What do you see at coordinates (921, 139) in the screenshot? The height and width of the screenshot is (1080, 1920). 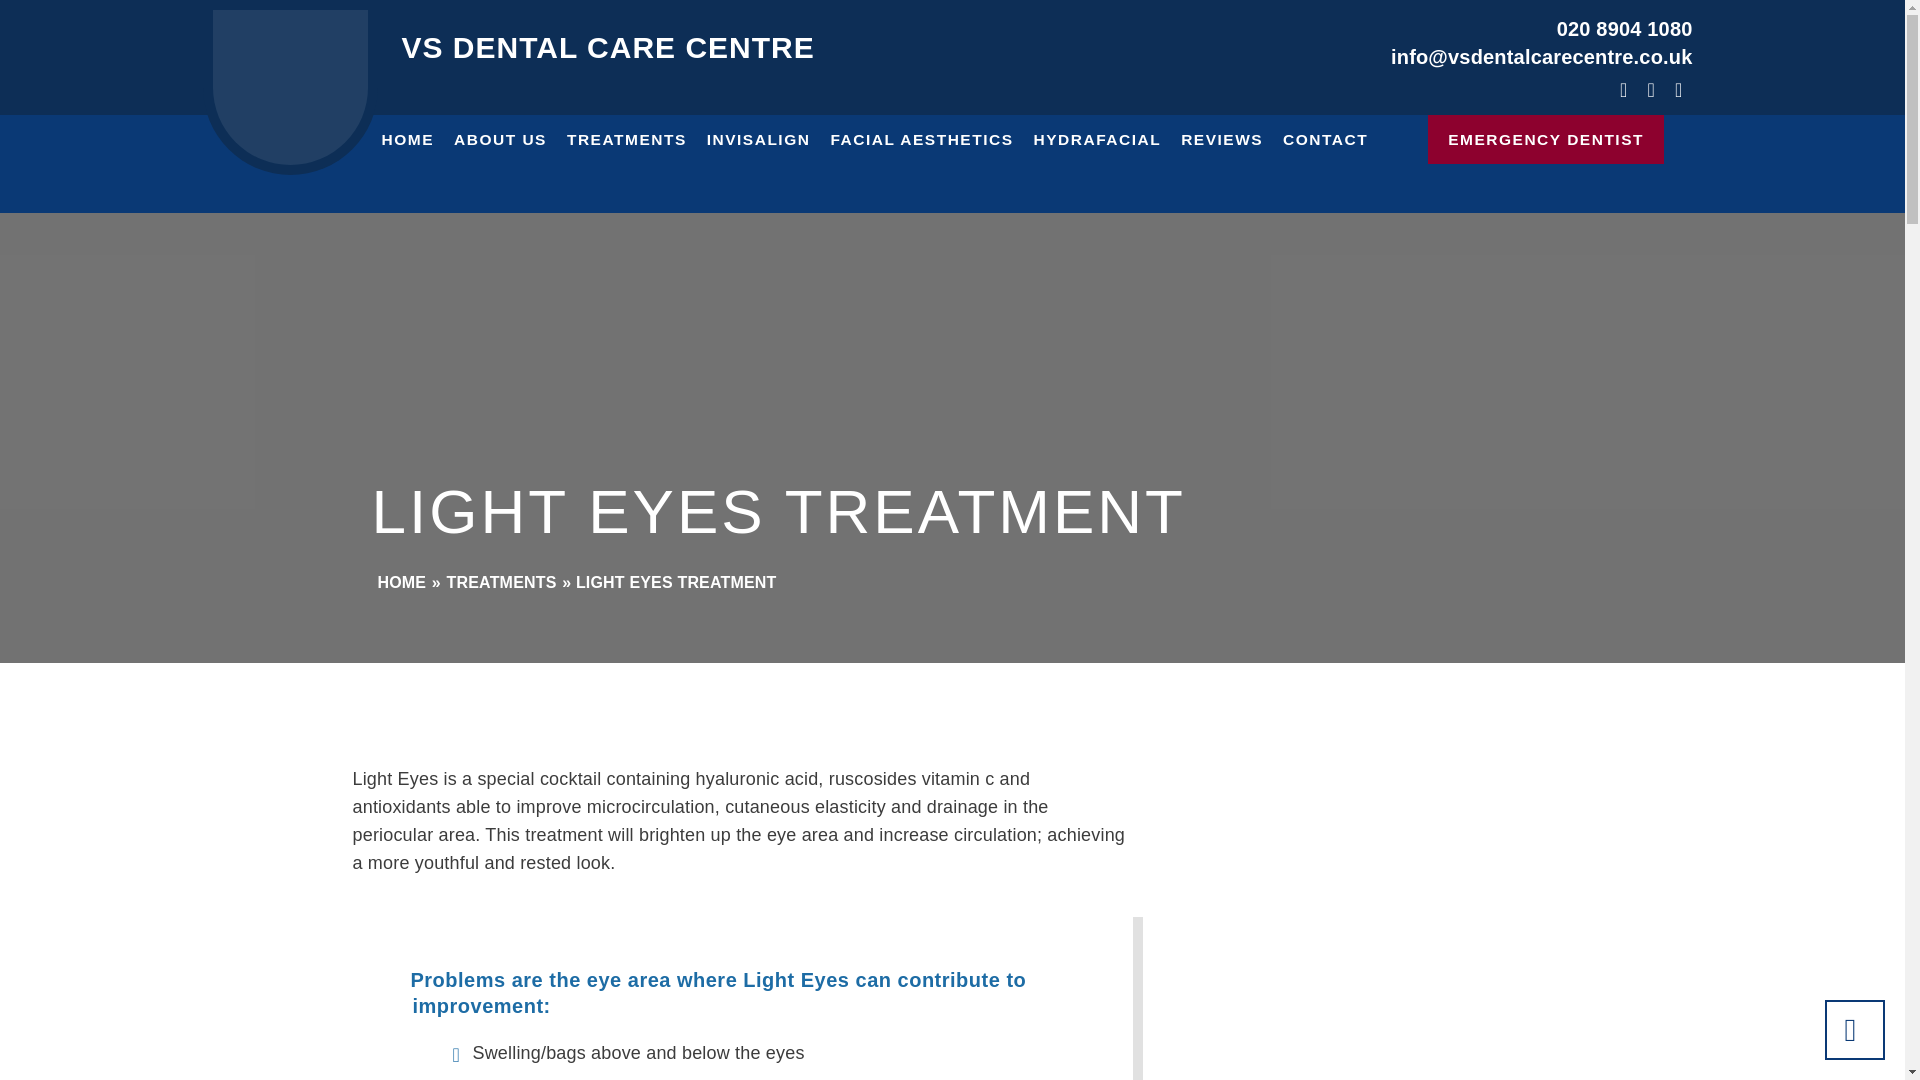 I see `FACIAL AESTHETICS` at bounding box center [921, 139].